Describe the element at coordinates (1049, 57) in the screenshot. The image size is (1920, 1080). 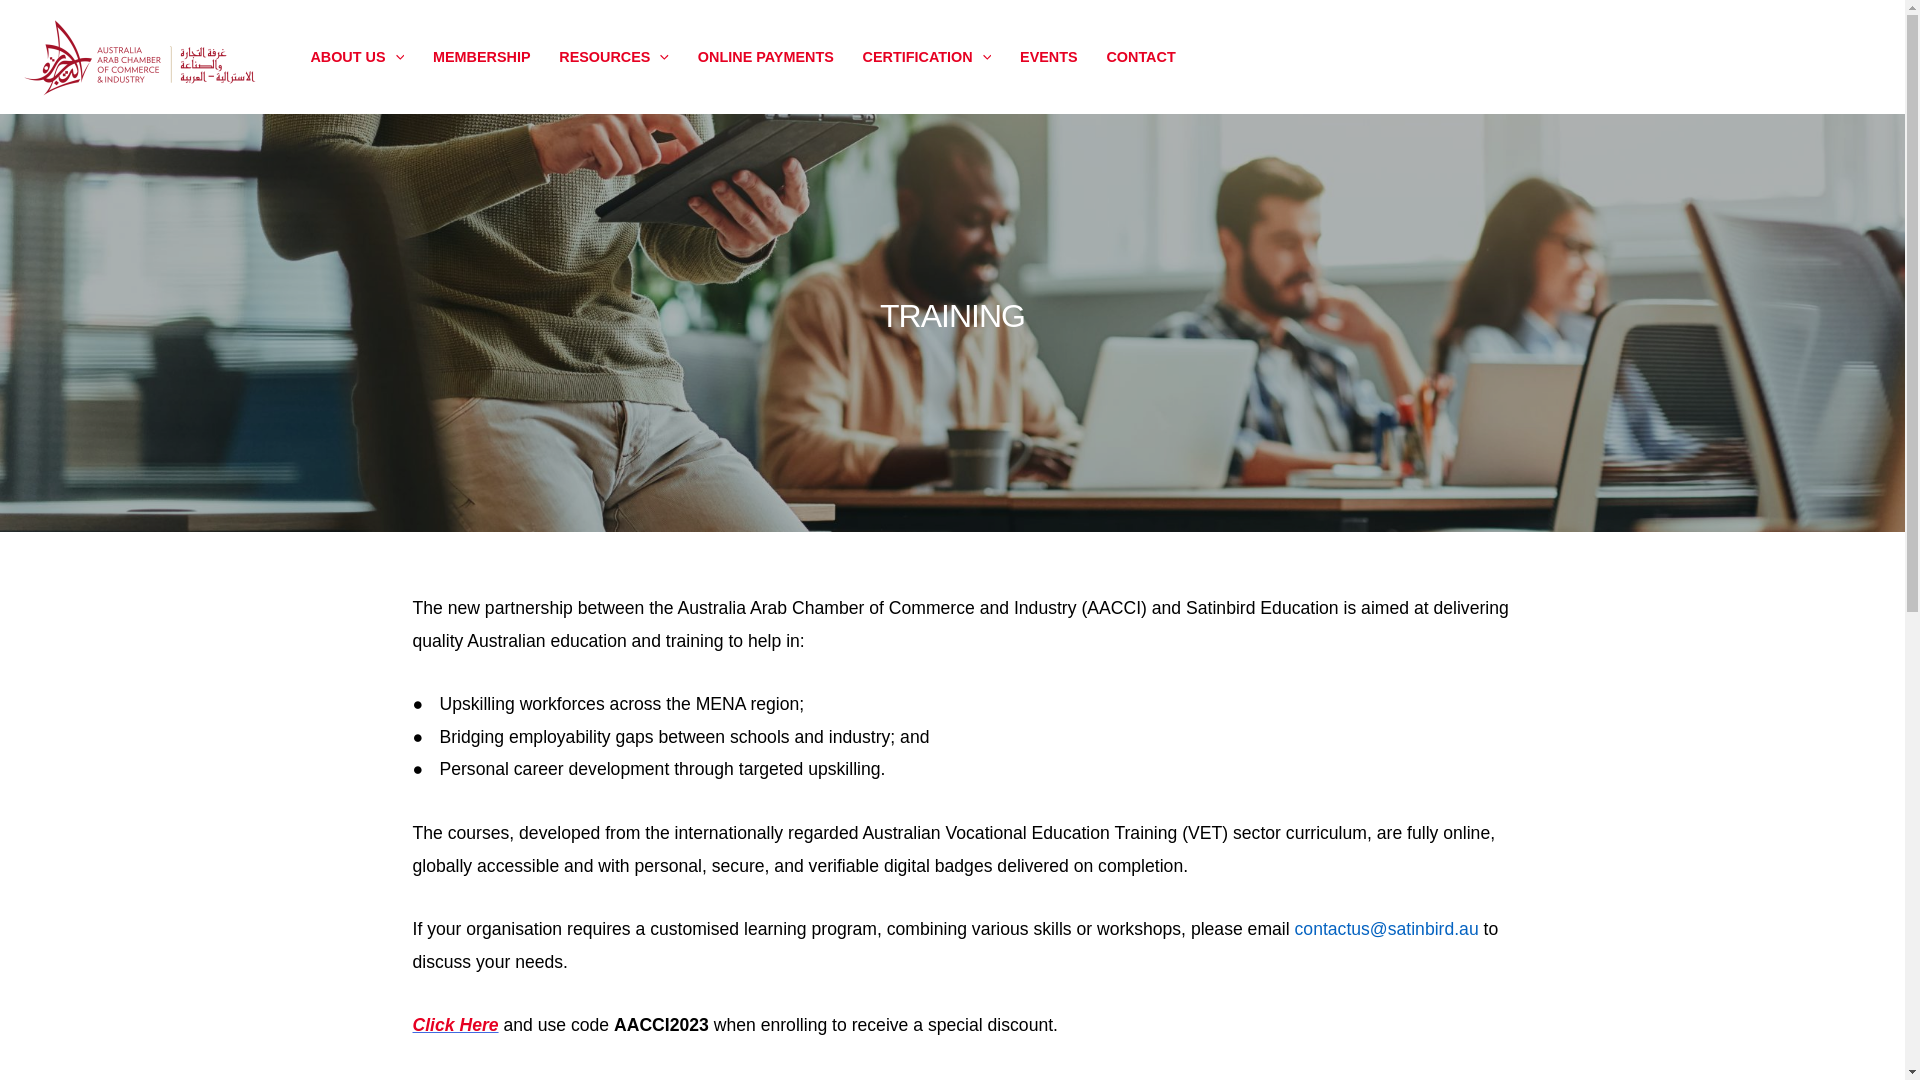
I see `EVENTS` at that location.